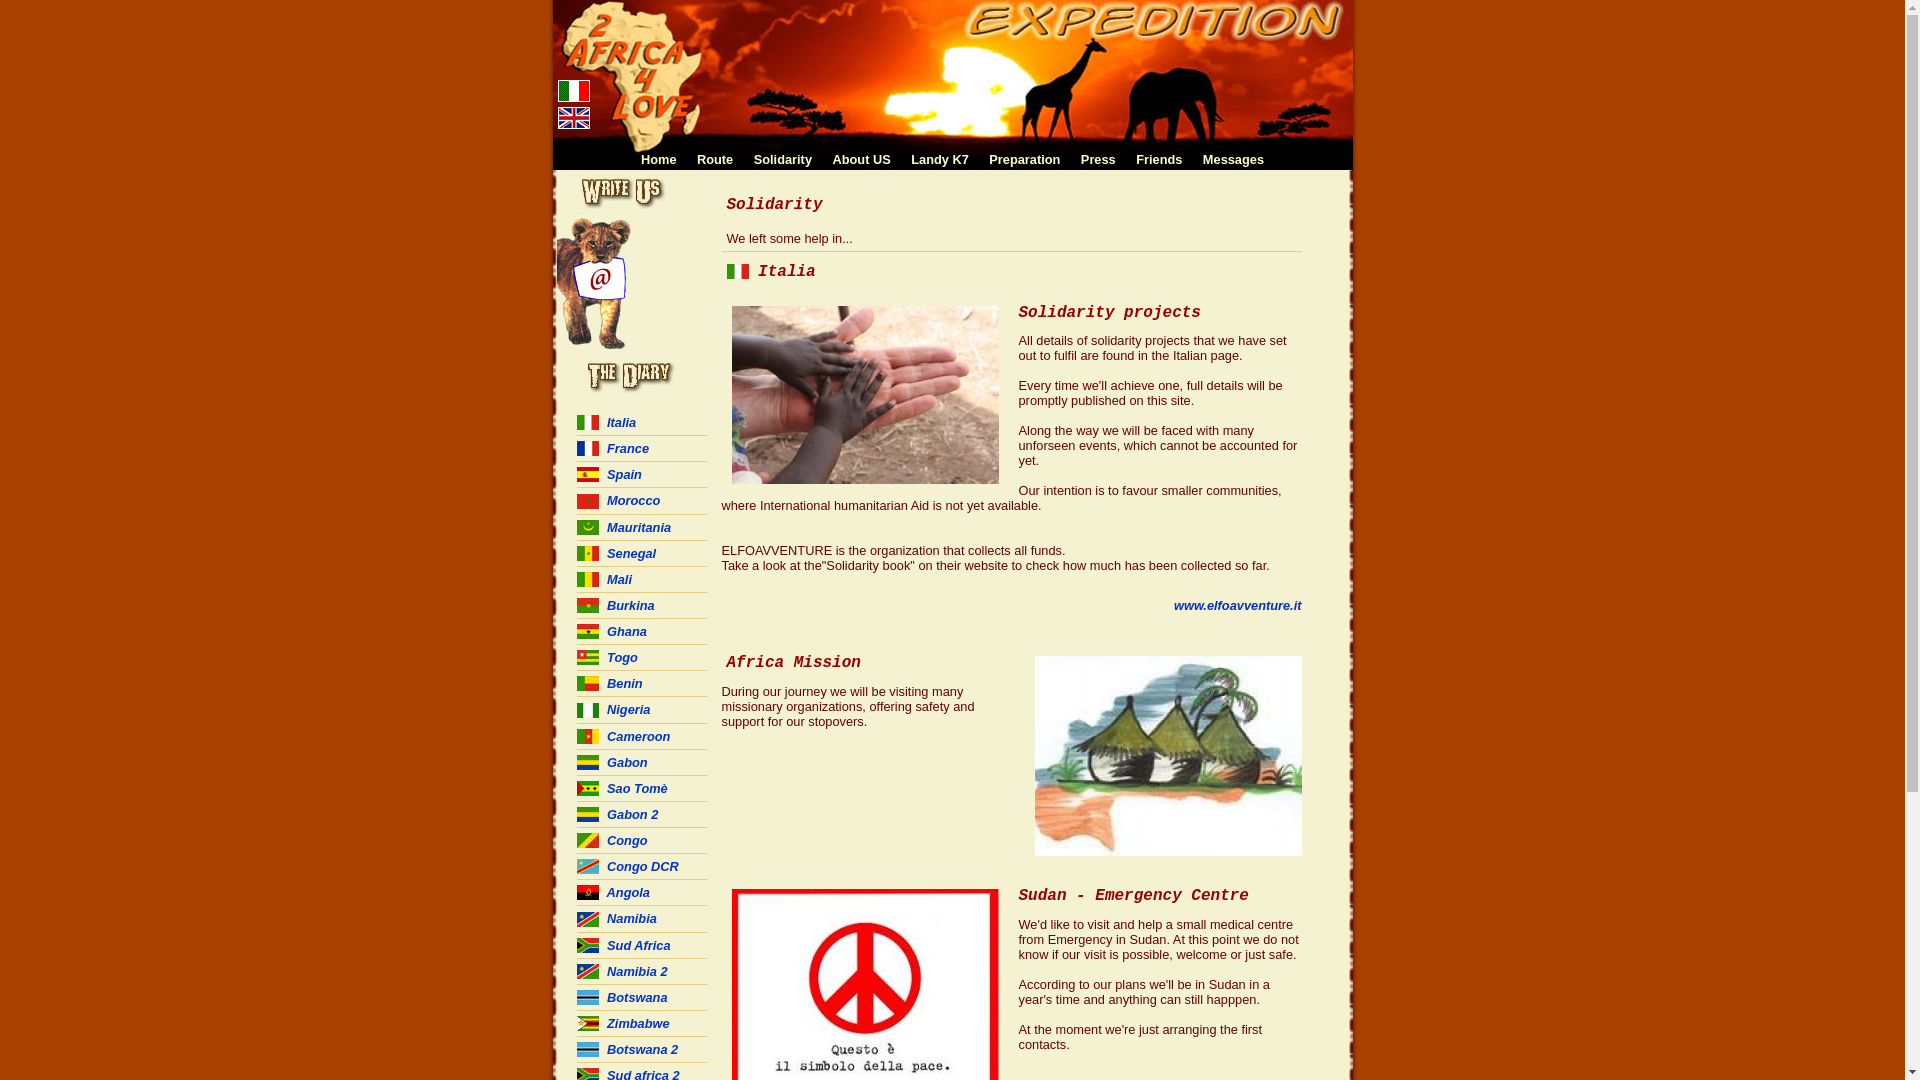 The image size is (1920, 1080). Describe the element at coordinates (617, 814) in the screenshot. I see `Gabon 2` at that location.